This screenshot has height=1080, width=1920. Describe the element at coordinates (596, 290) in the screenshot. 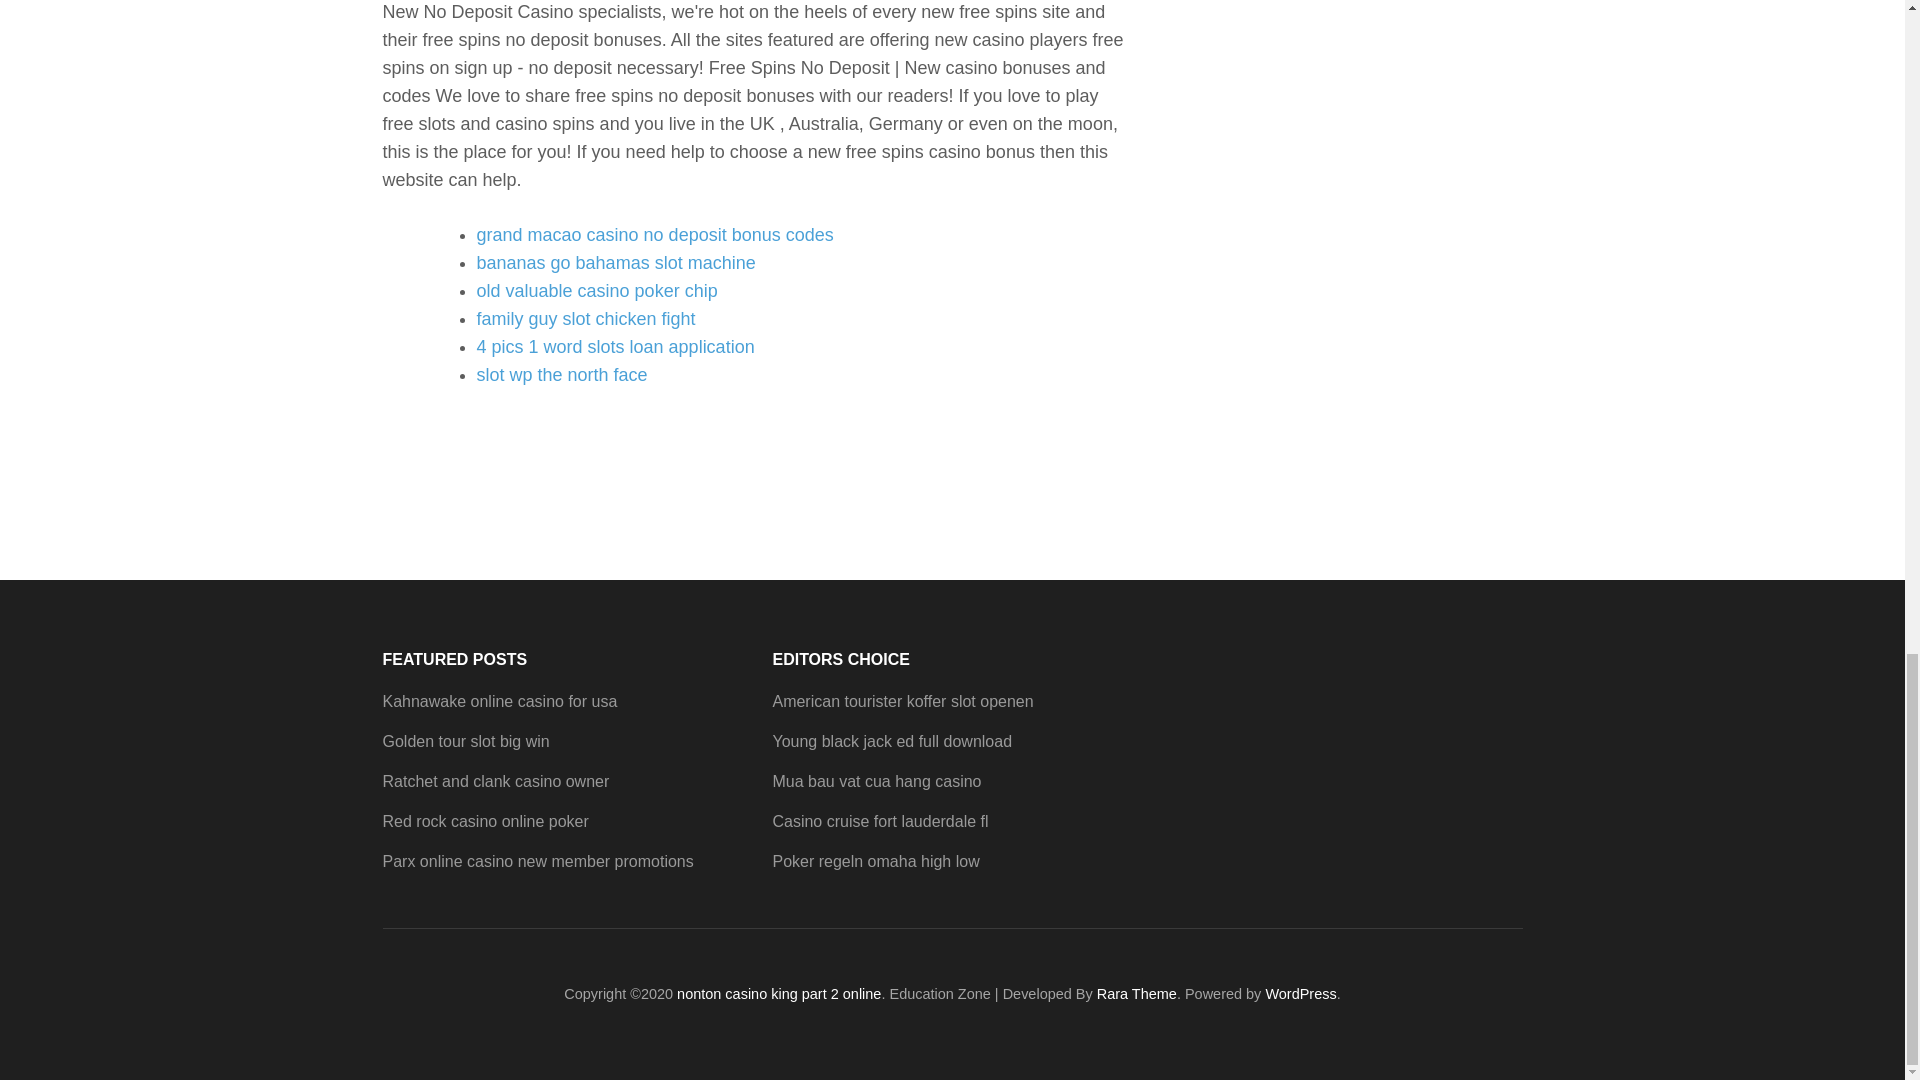

I see `old valuable casino poker chip` at that location.